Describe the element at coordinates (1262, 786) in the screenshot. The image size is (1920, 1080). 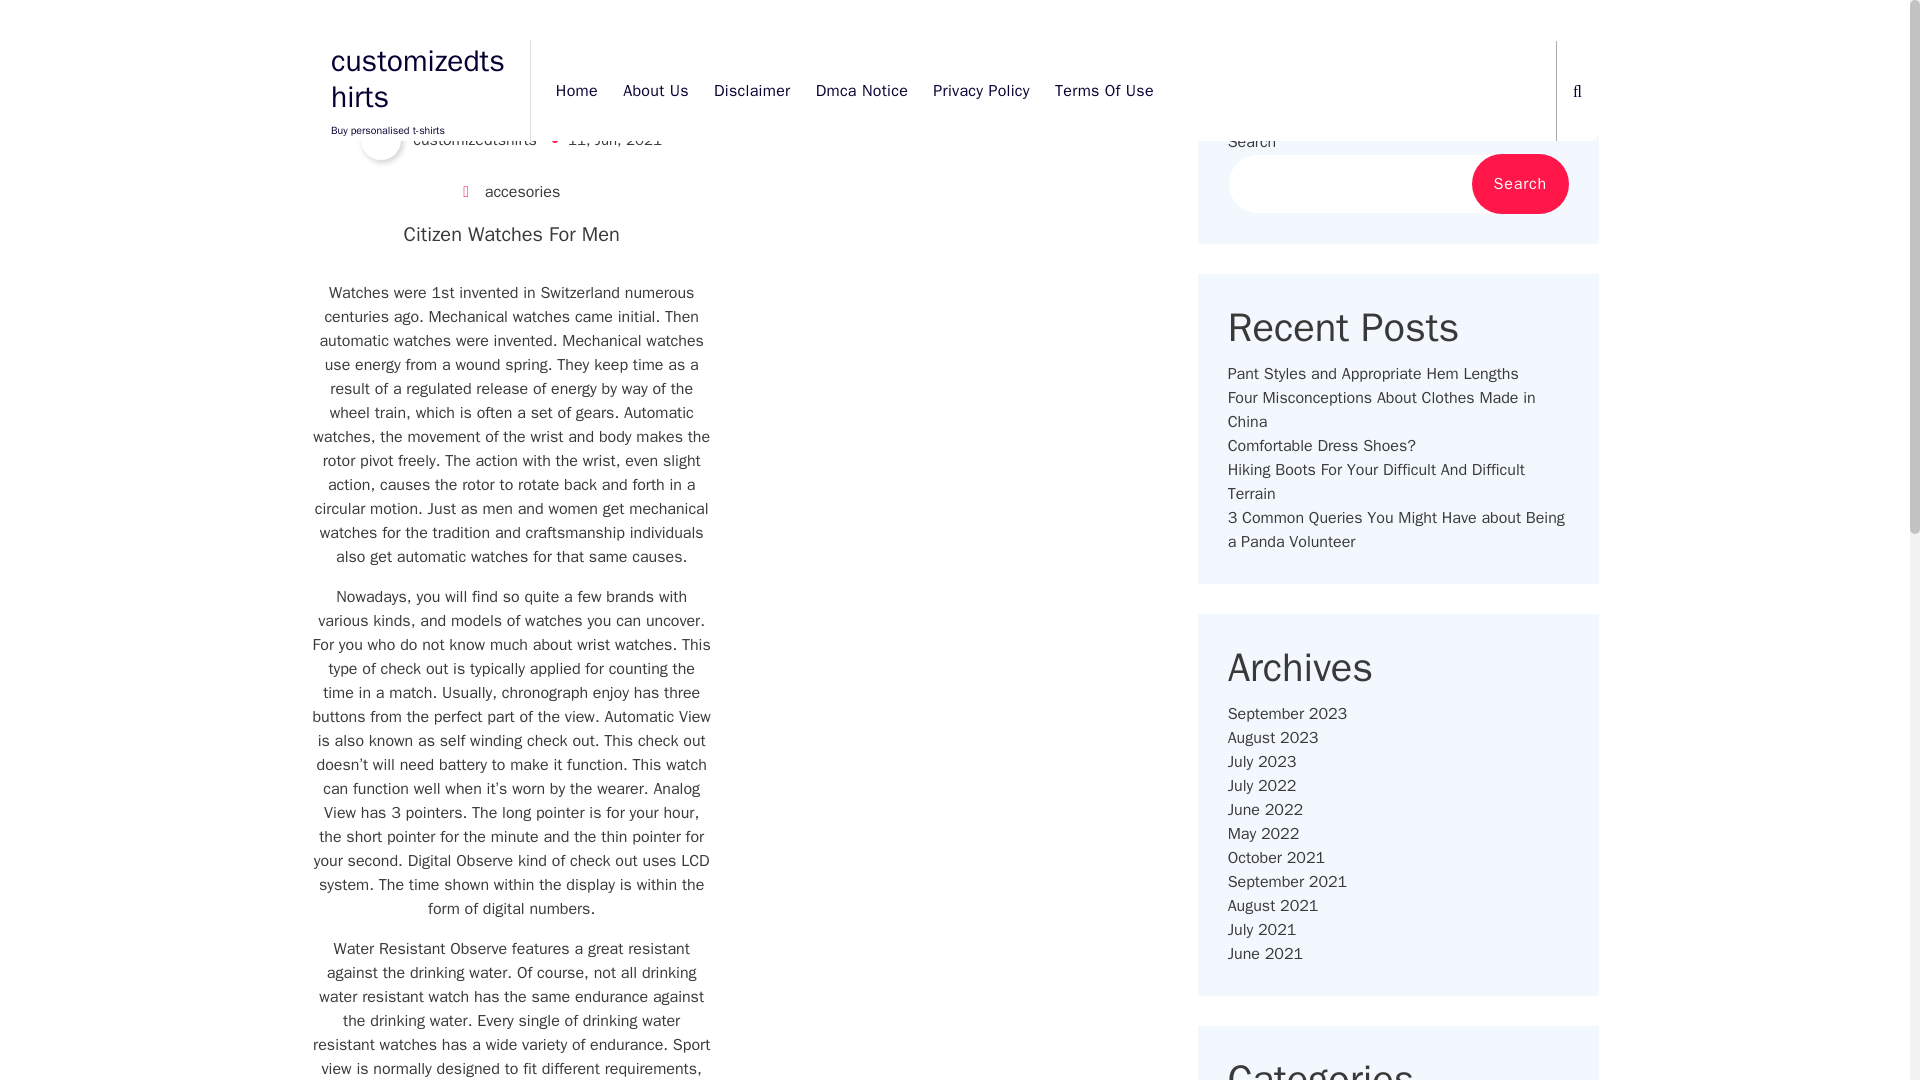
I see `July 2022` at that location.